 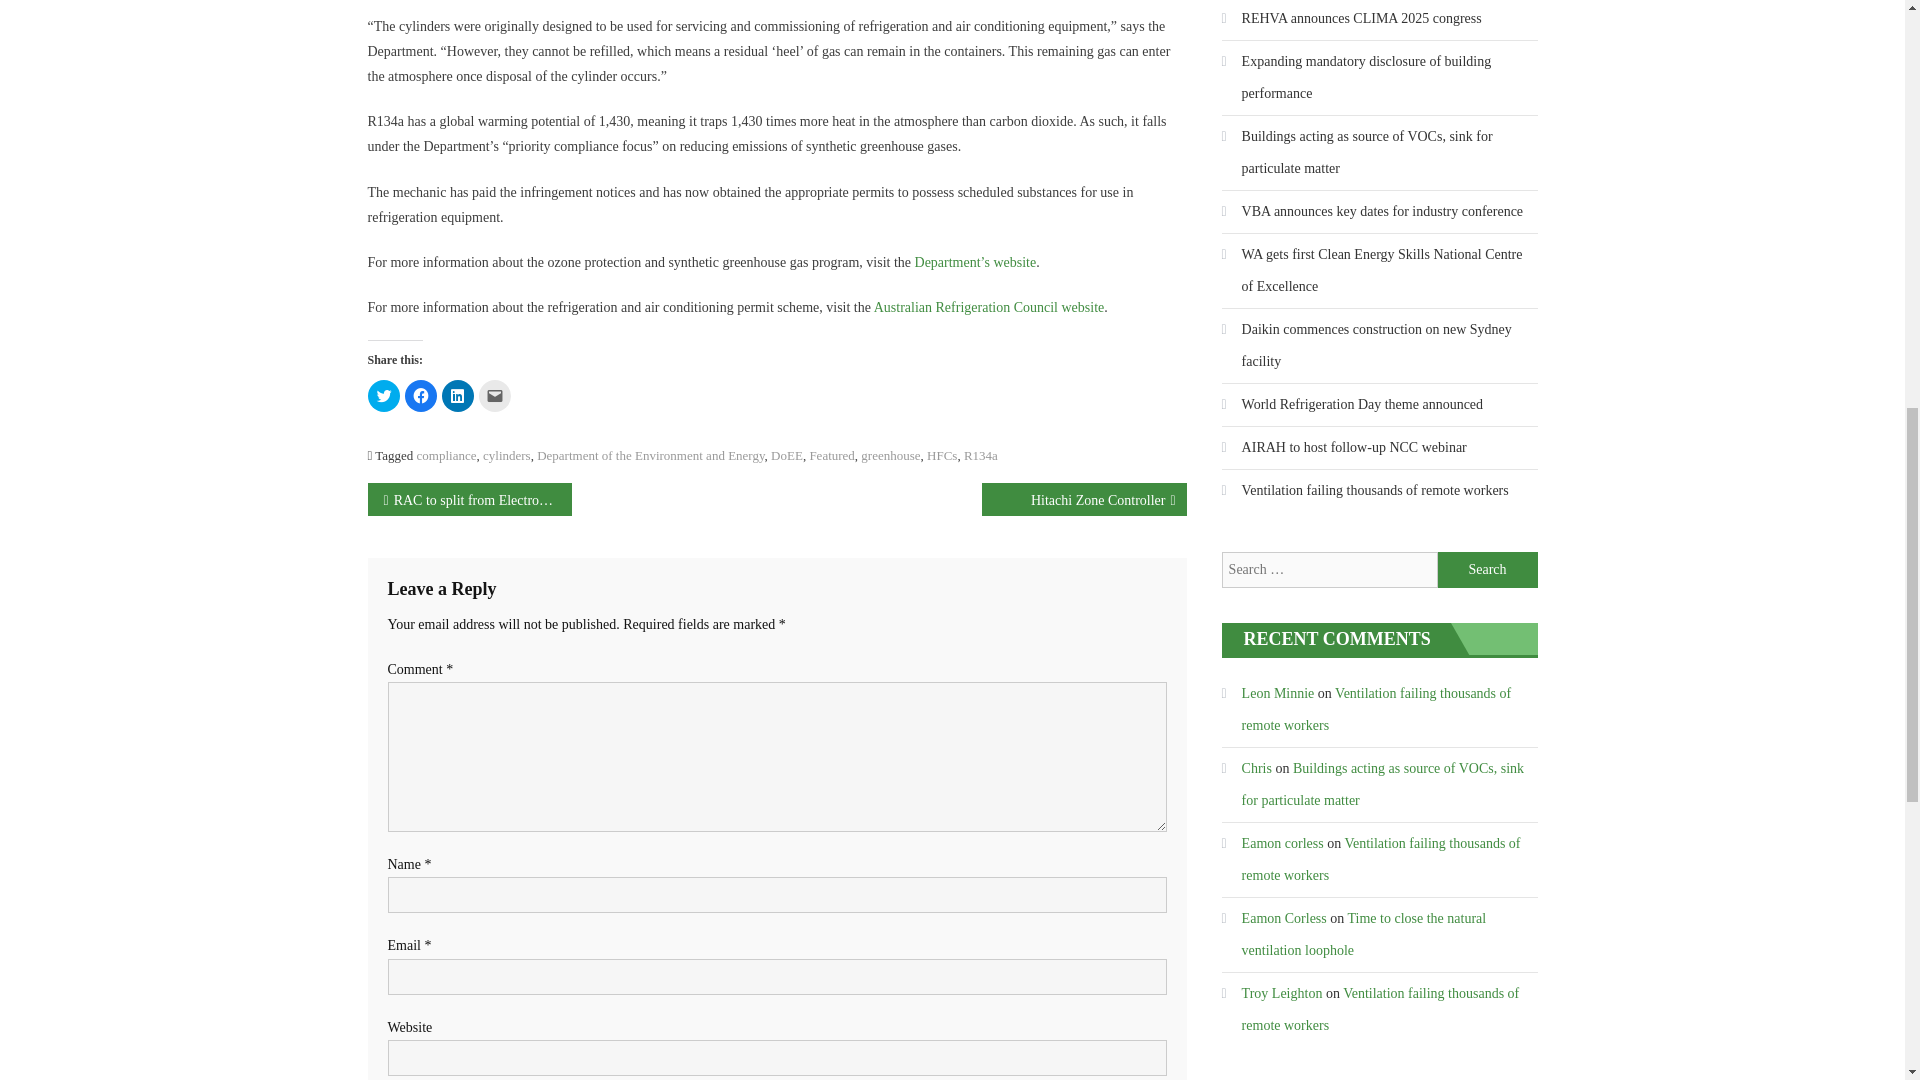 I want to click on Department of the Environment and Energy, so click(x=650, y=456).